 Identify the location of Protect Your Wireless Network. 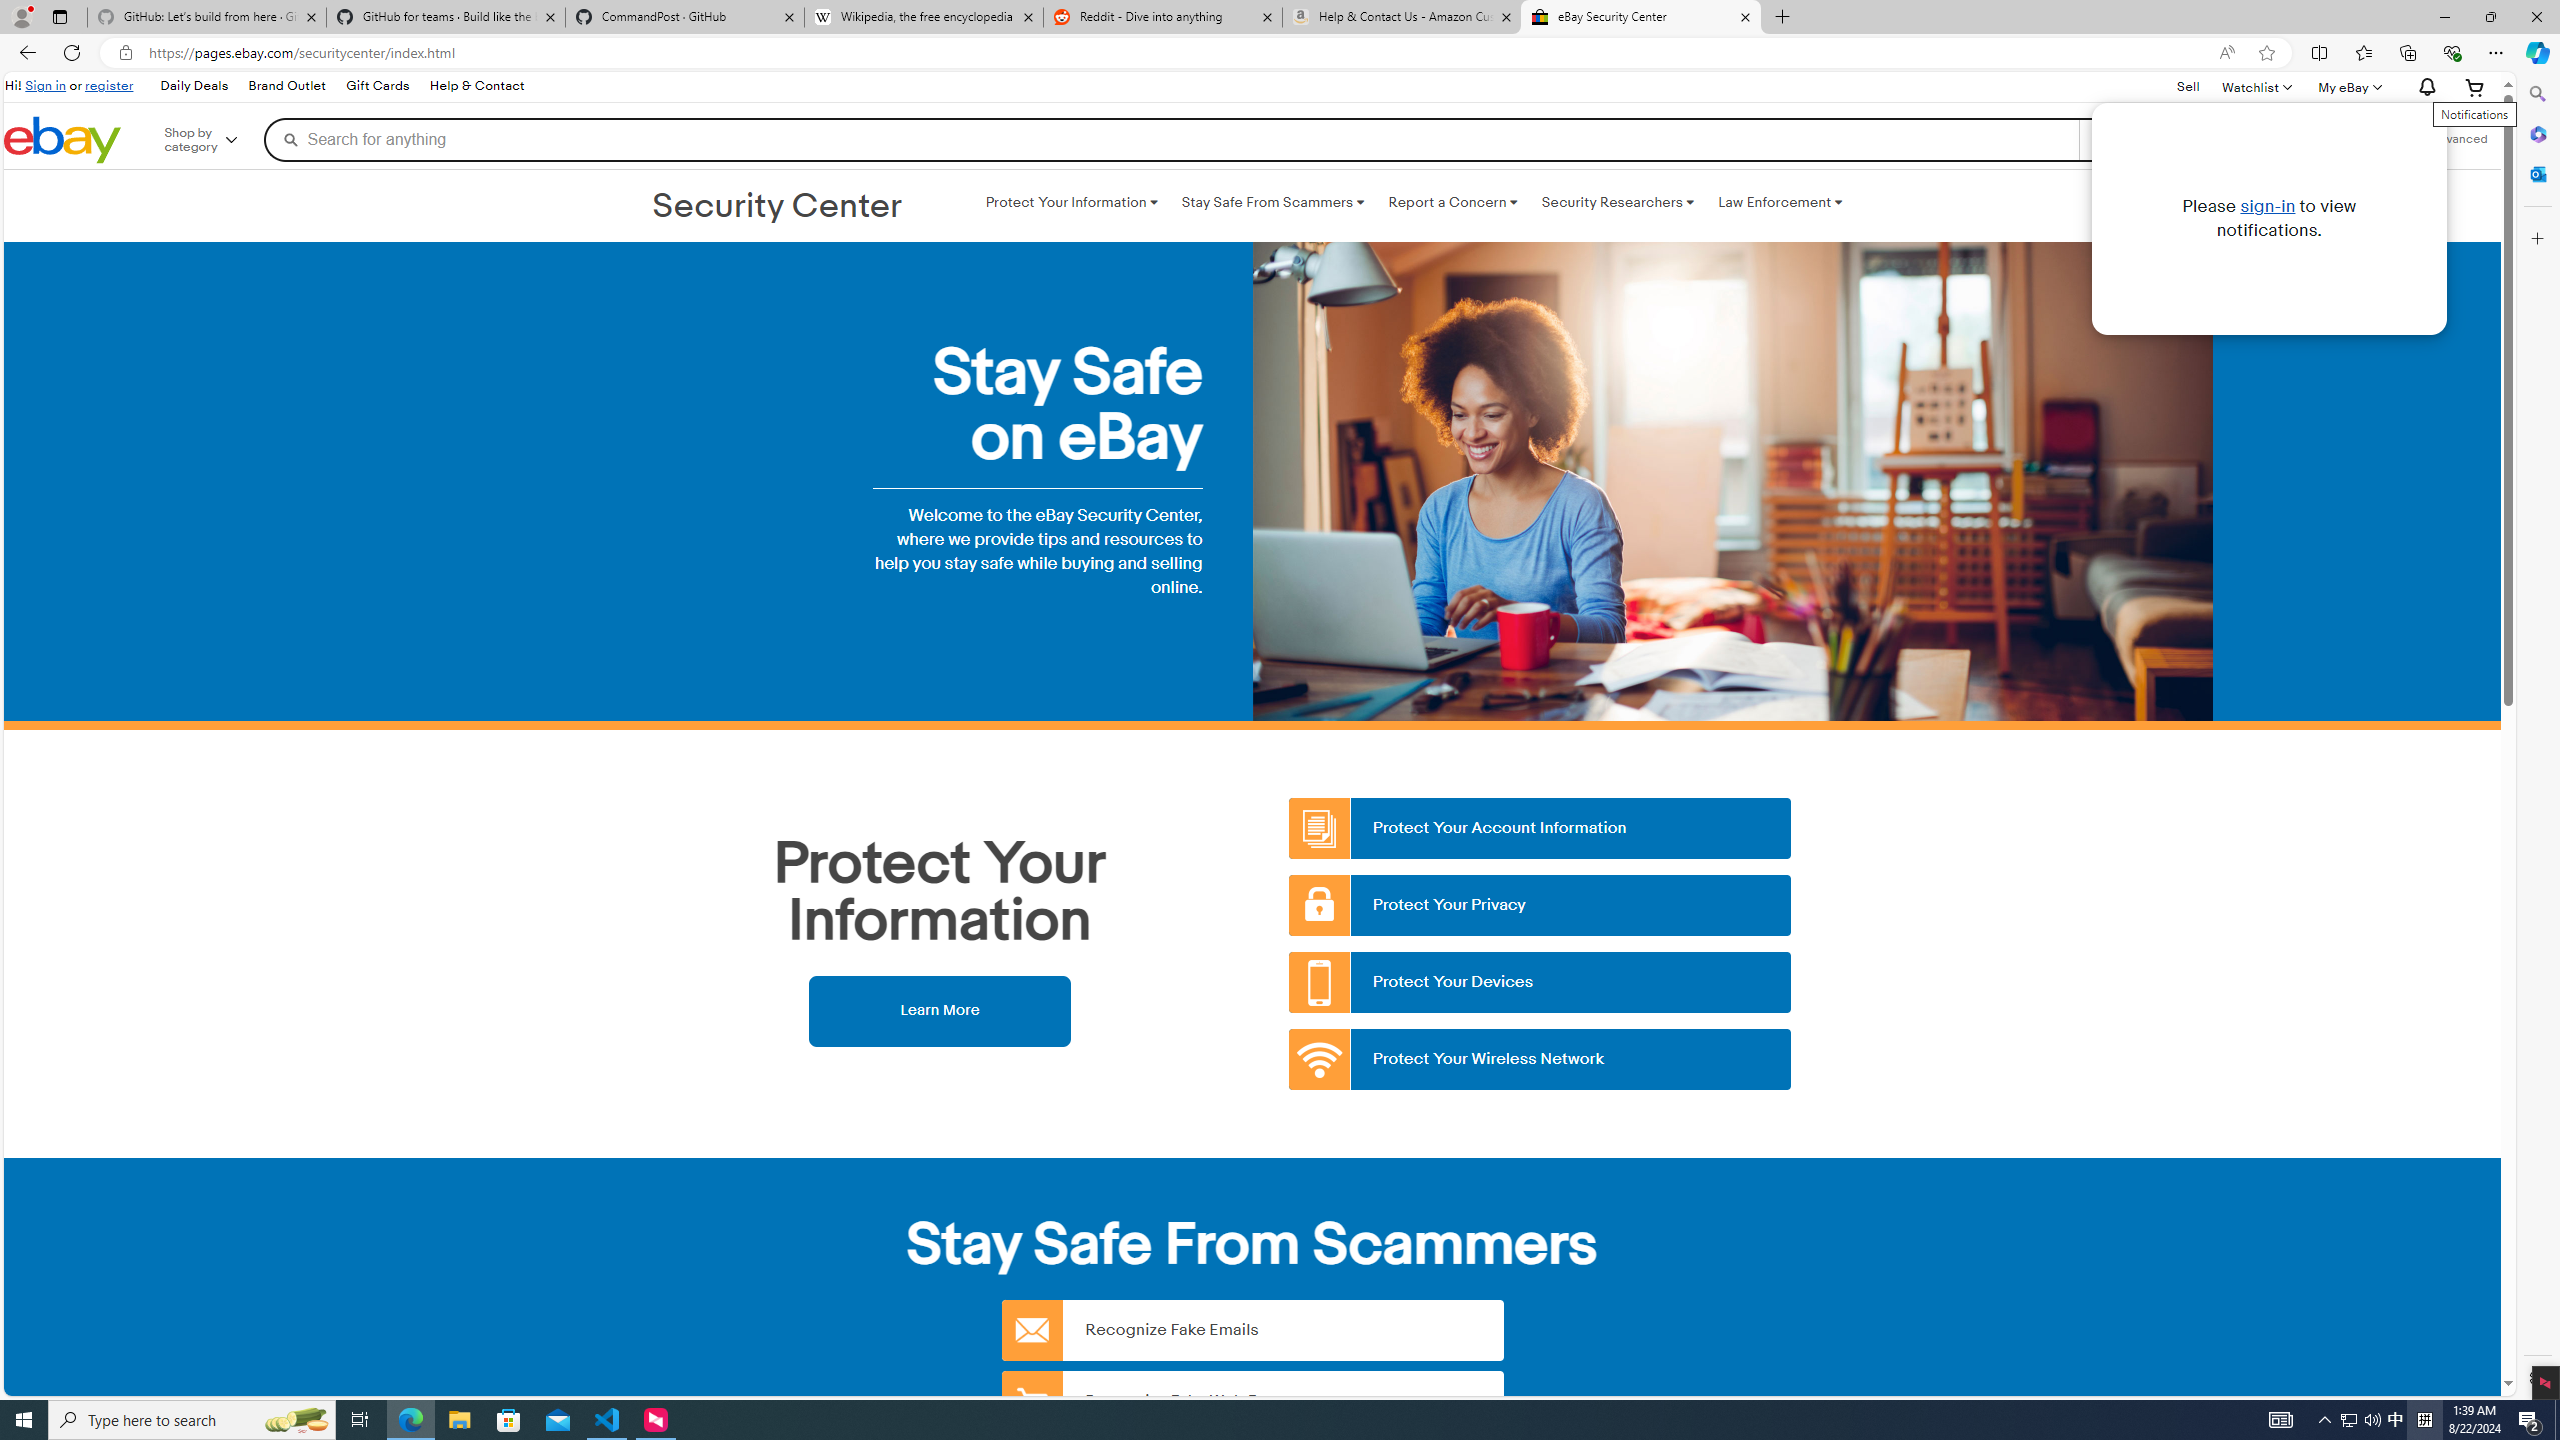
(1541, 1060).